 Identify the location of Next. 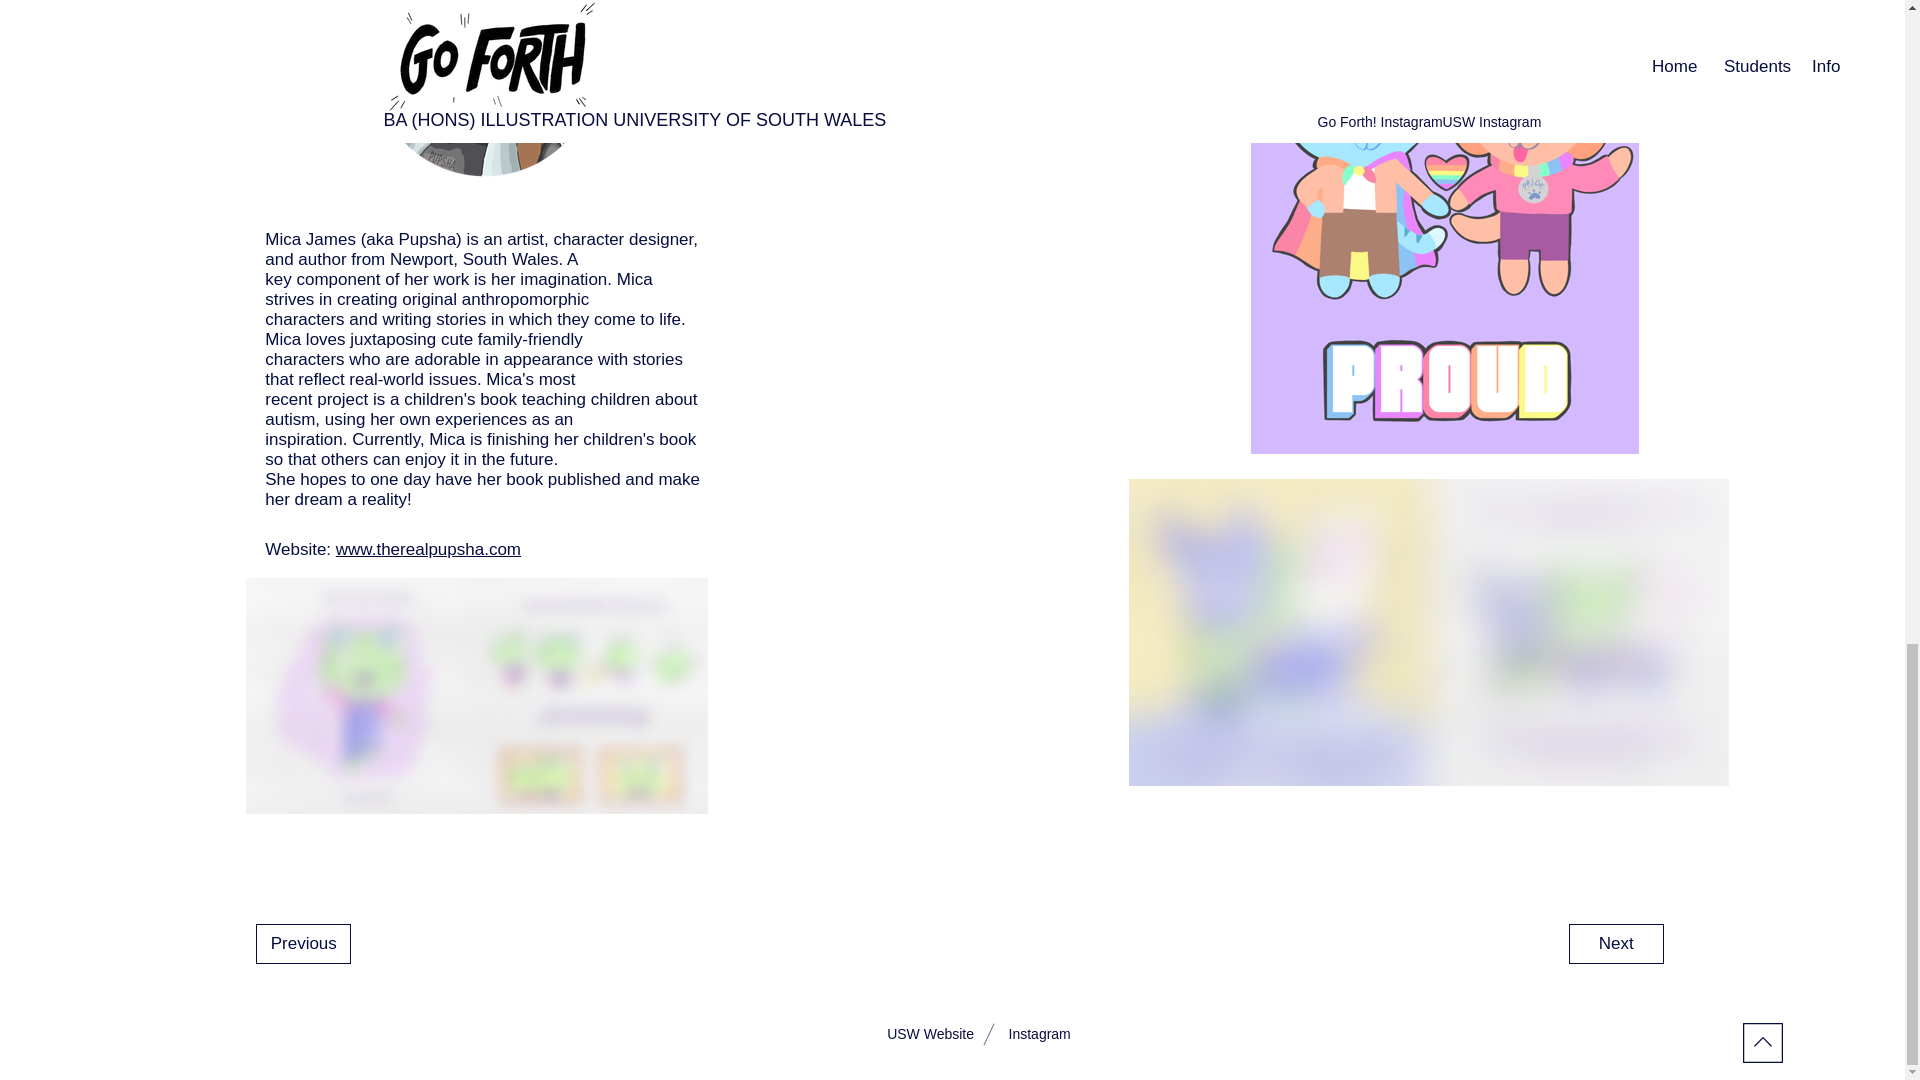
(1616, 944).